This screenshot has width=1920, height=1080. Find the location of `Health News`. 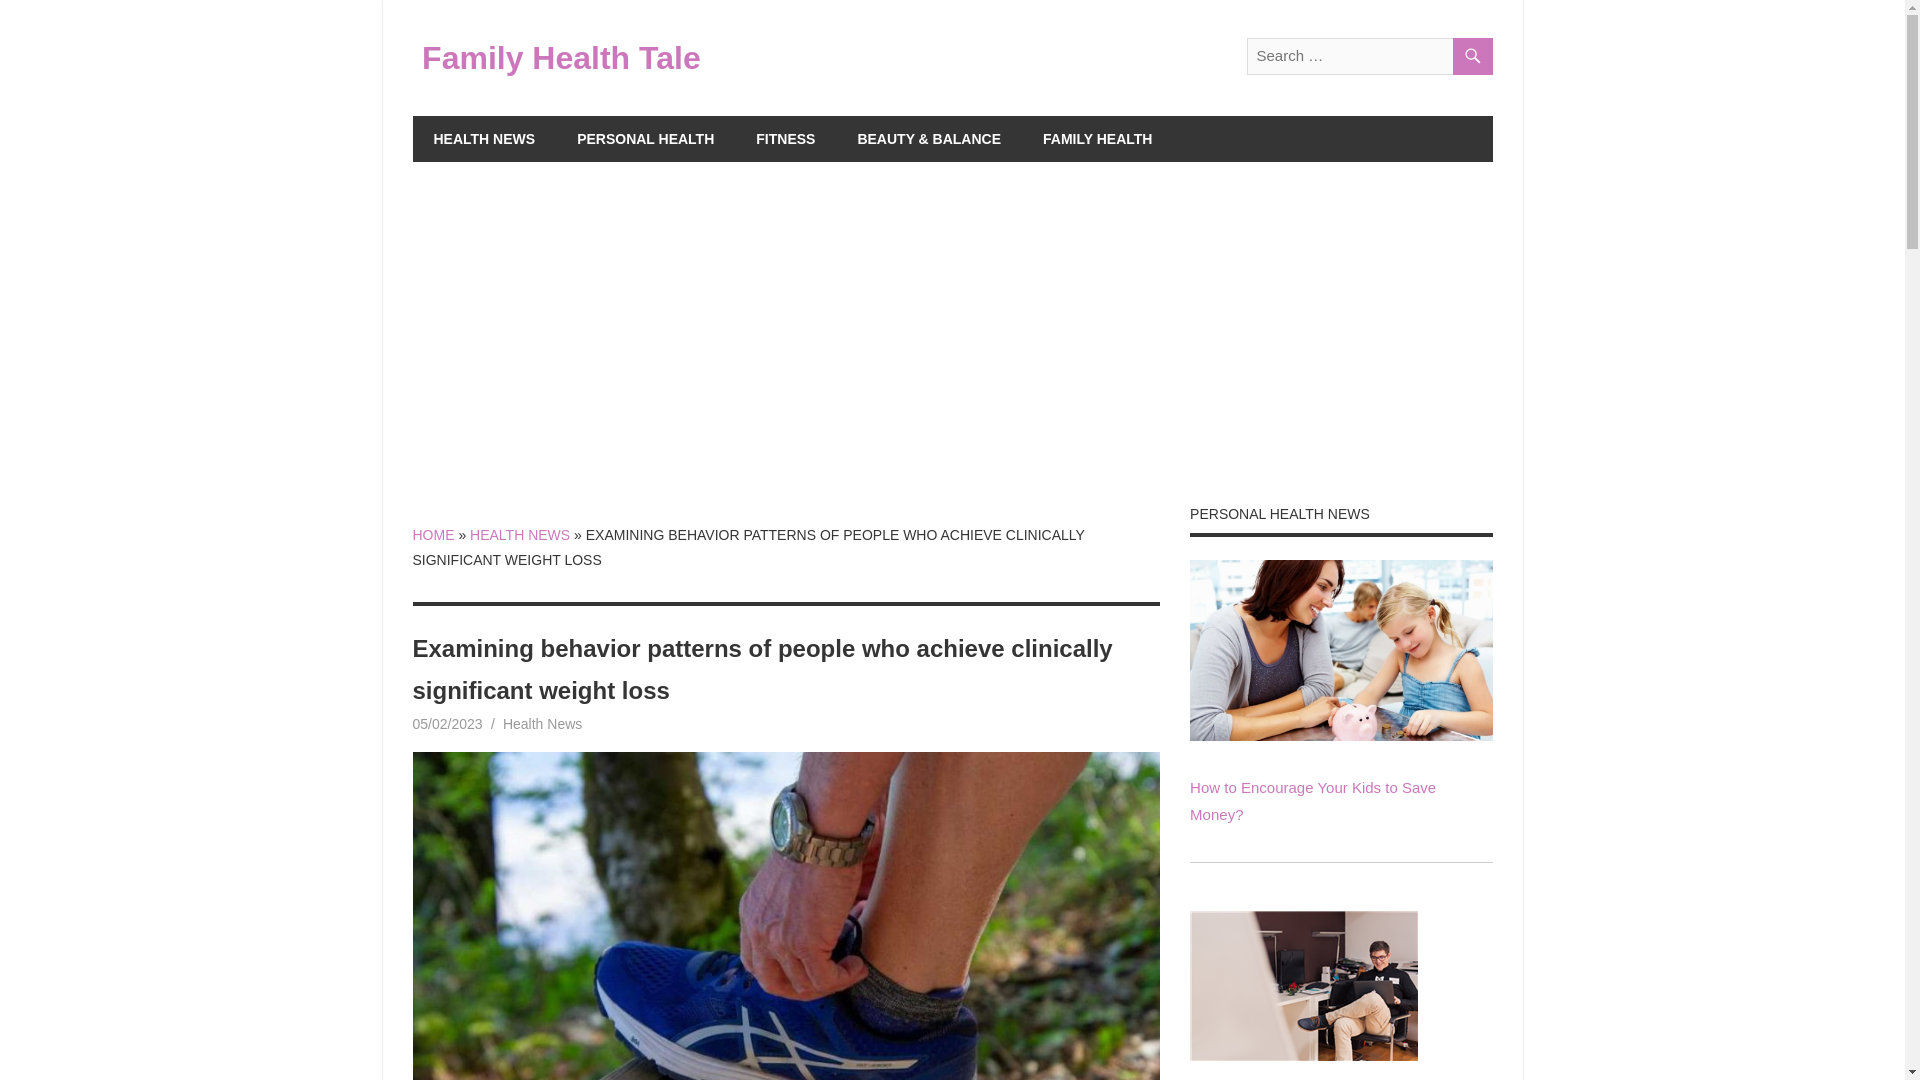

Health News is located at coordinates (542, 724).